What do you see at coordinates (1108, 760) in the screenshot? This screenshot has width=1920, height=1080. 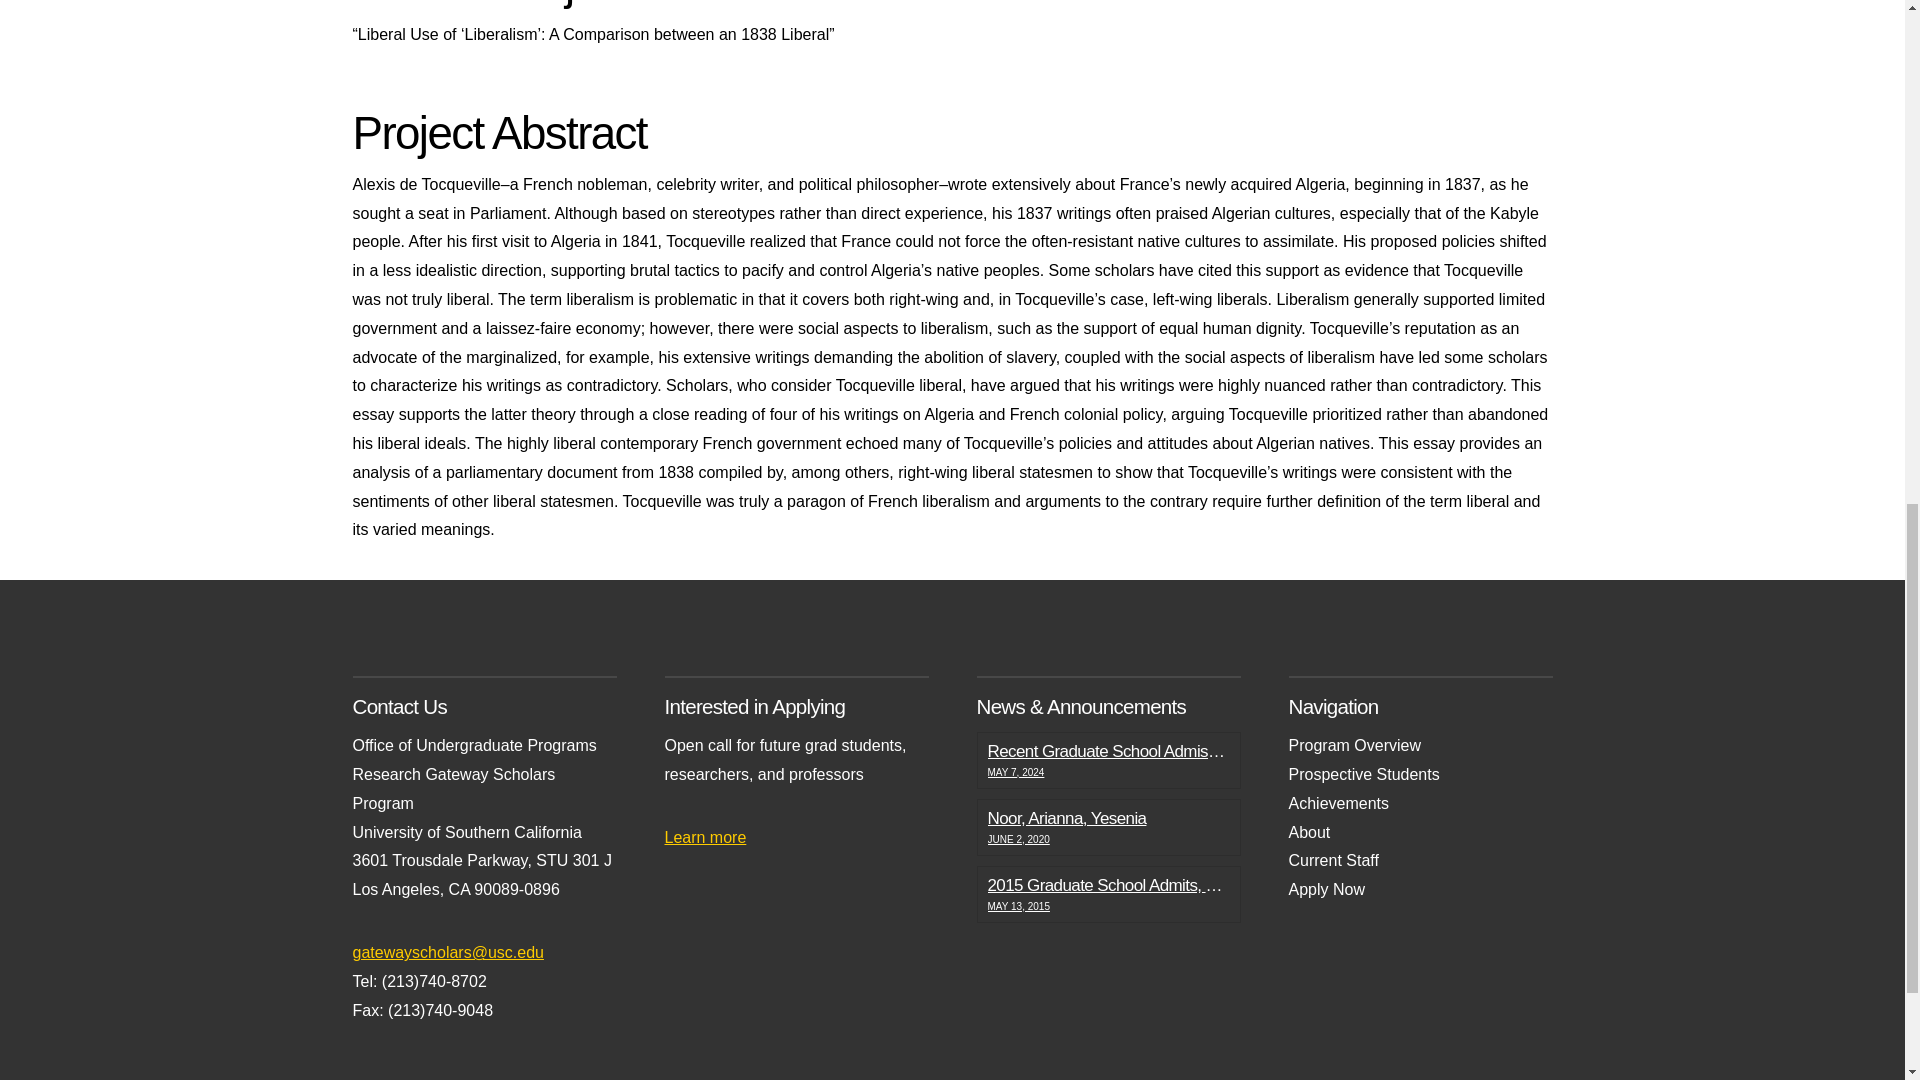 I see `Permalink to: "Recent Graduate School Admission Offers!"` at bounding box center [1108, 760].